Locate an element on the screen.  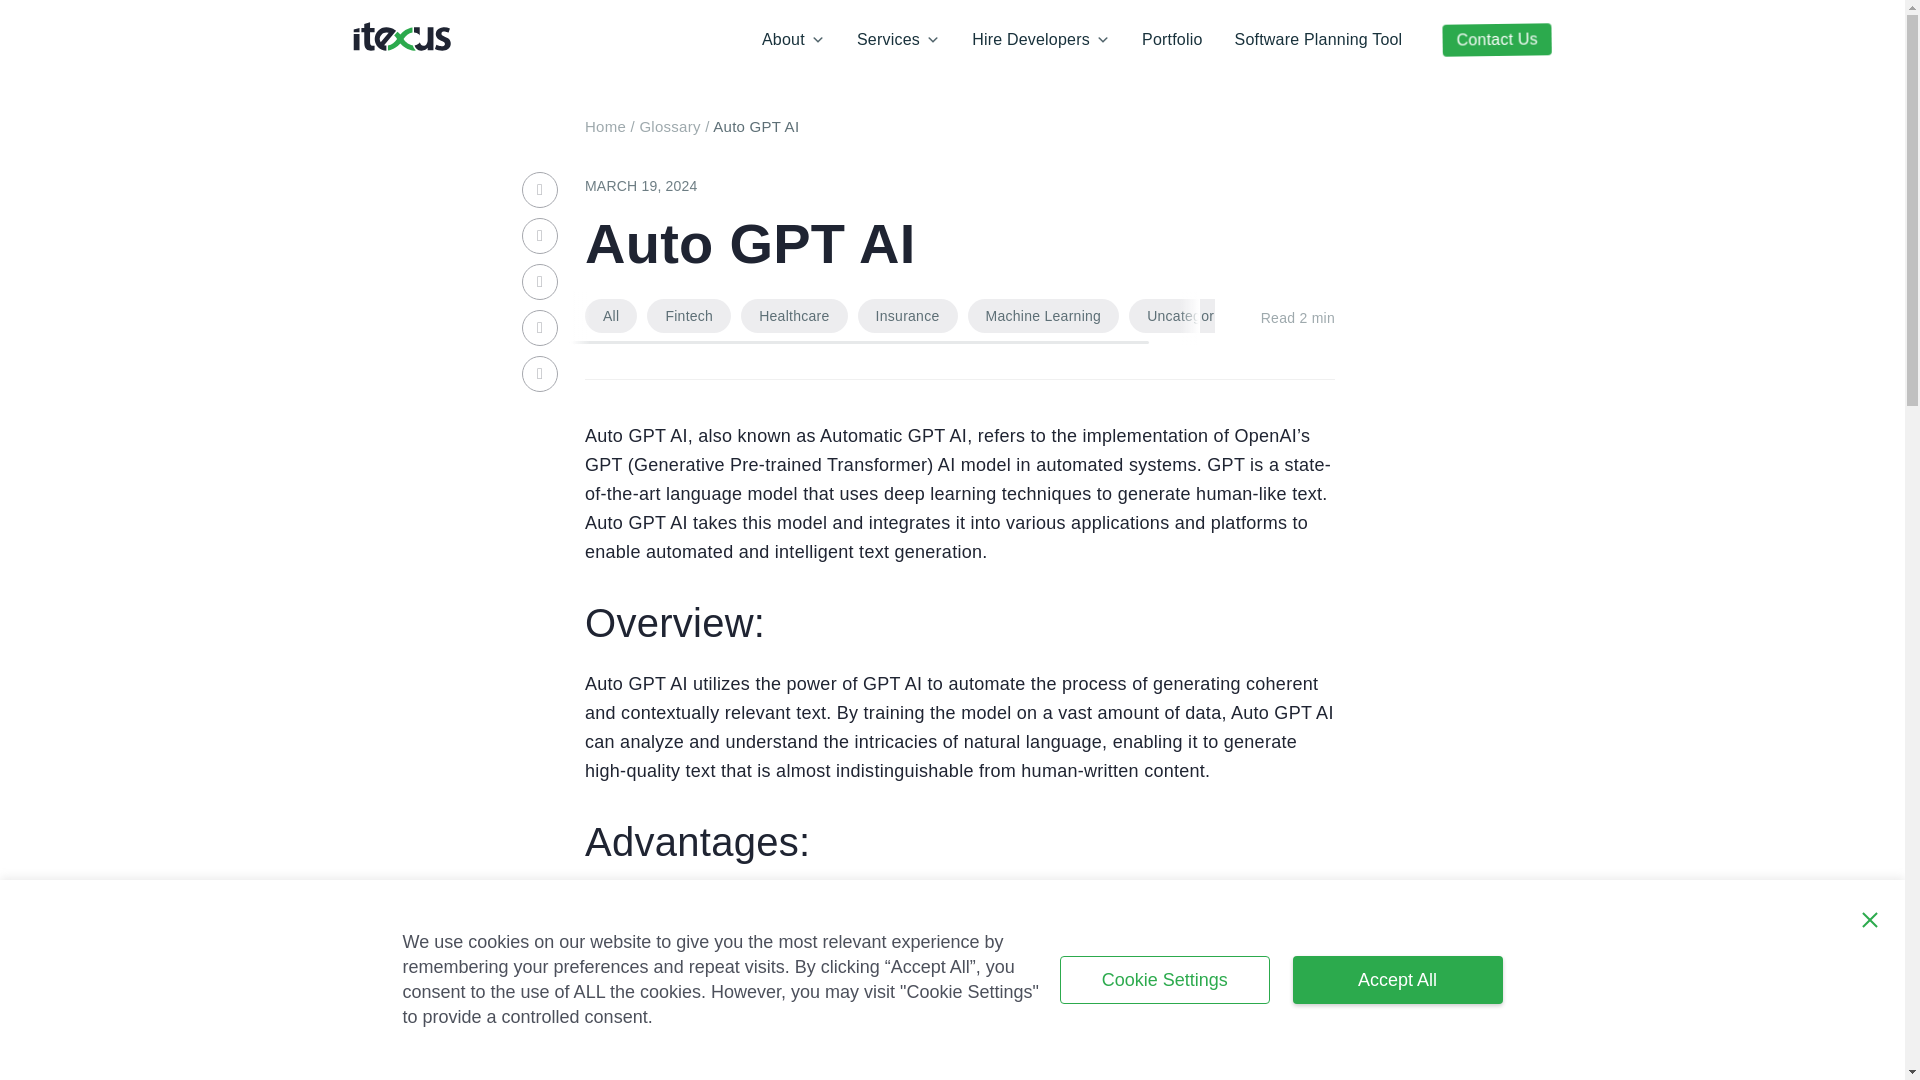
Go to Glossary. is located at coordinates (670, 126).